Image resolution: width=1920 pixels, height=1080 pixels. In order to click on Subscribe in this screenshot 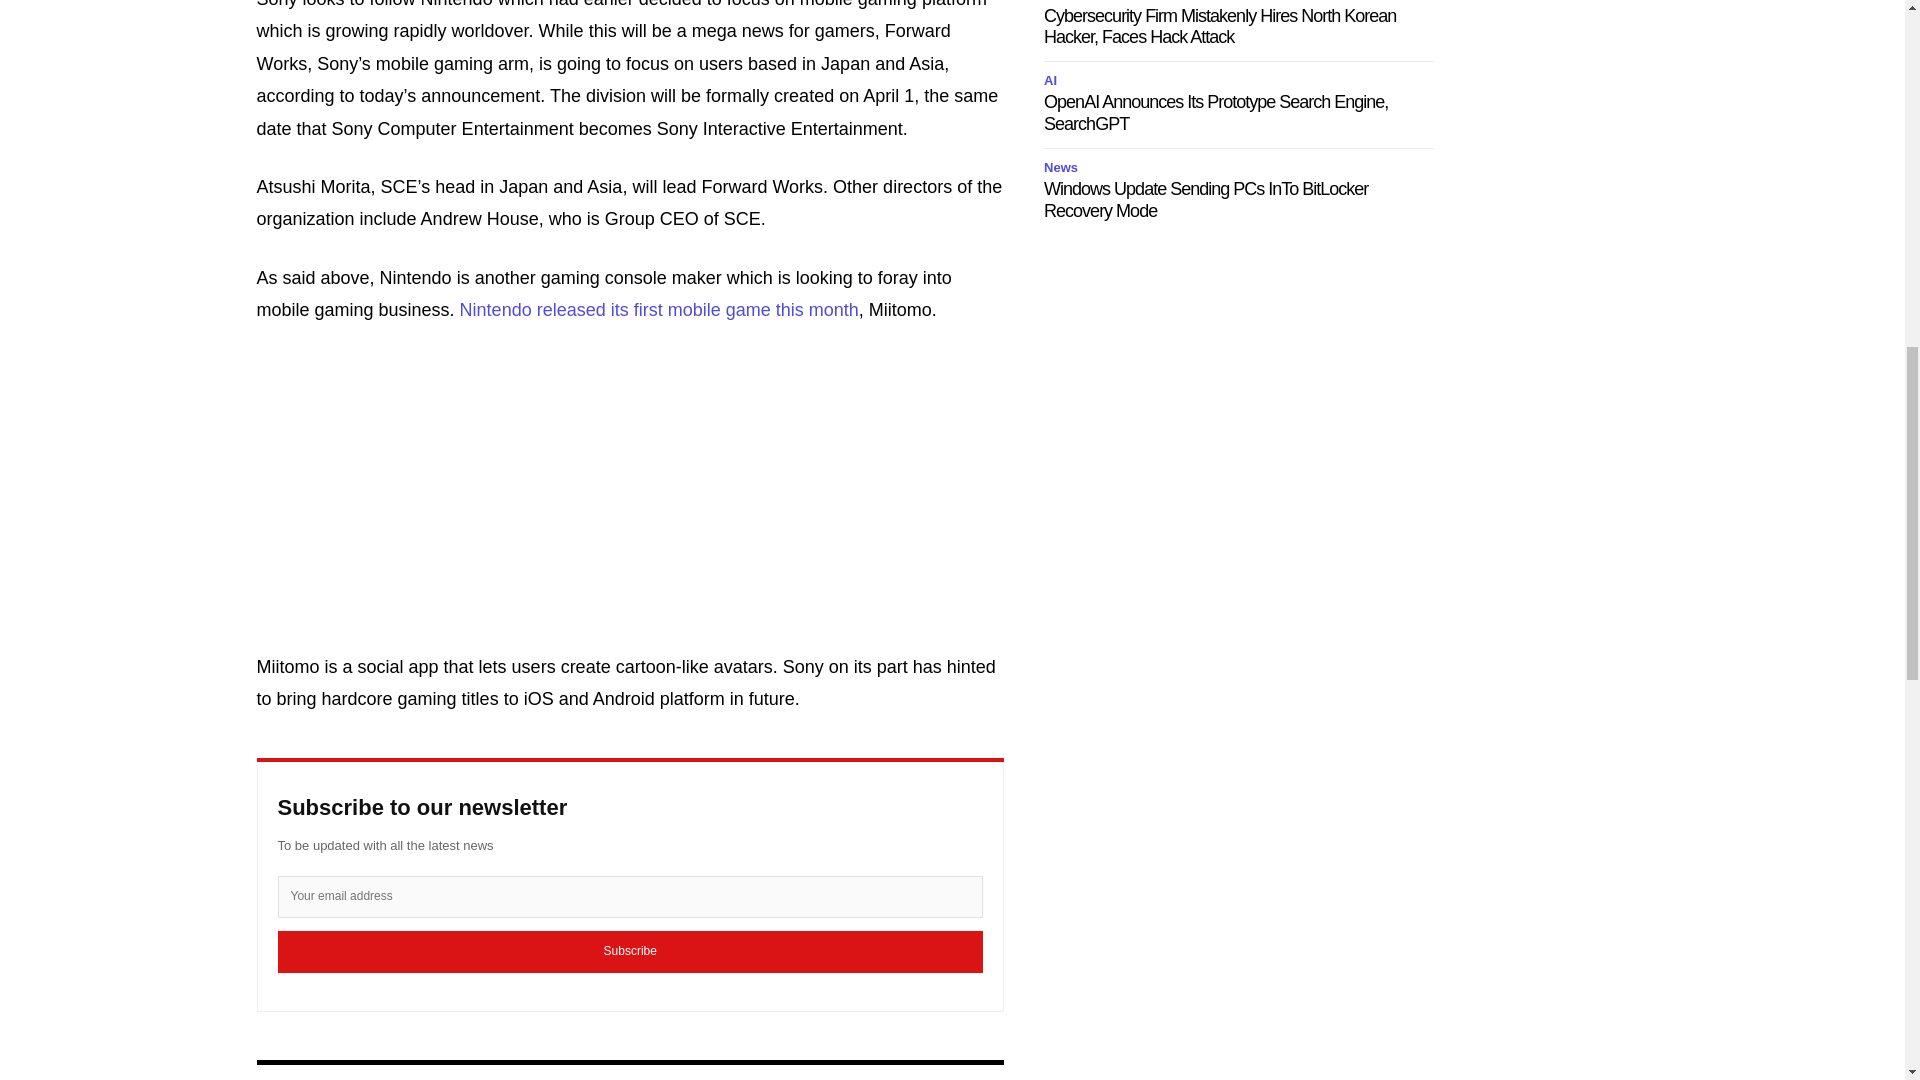, I will do `click(630, 952)`.